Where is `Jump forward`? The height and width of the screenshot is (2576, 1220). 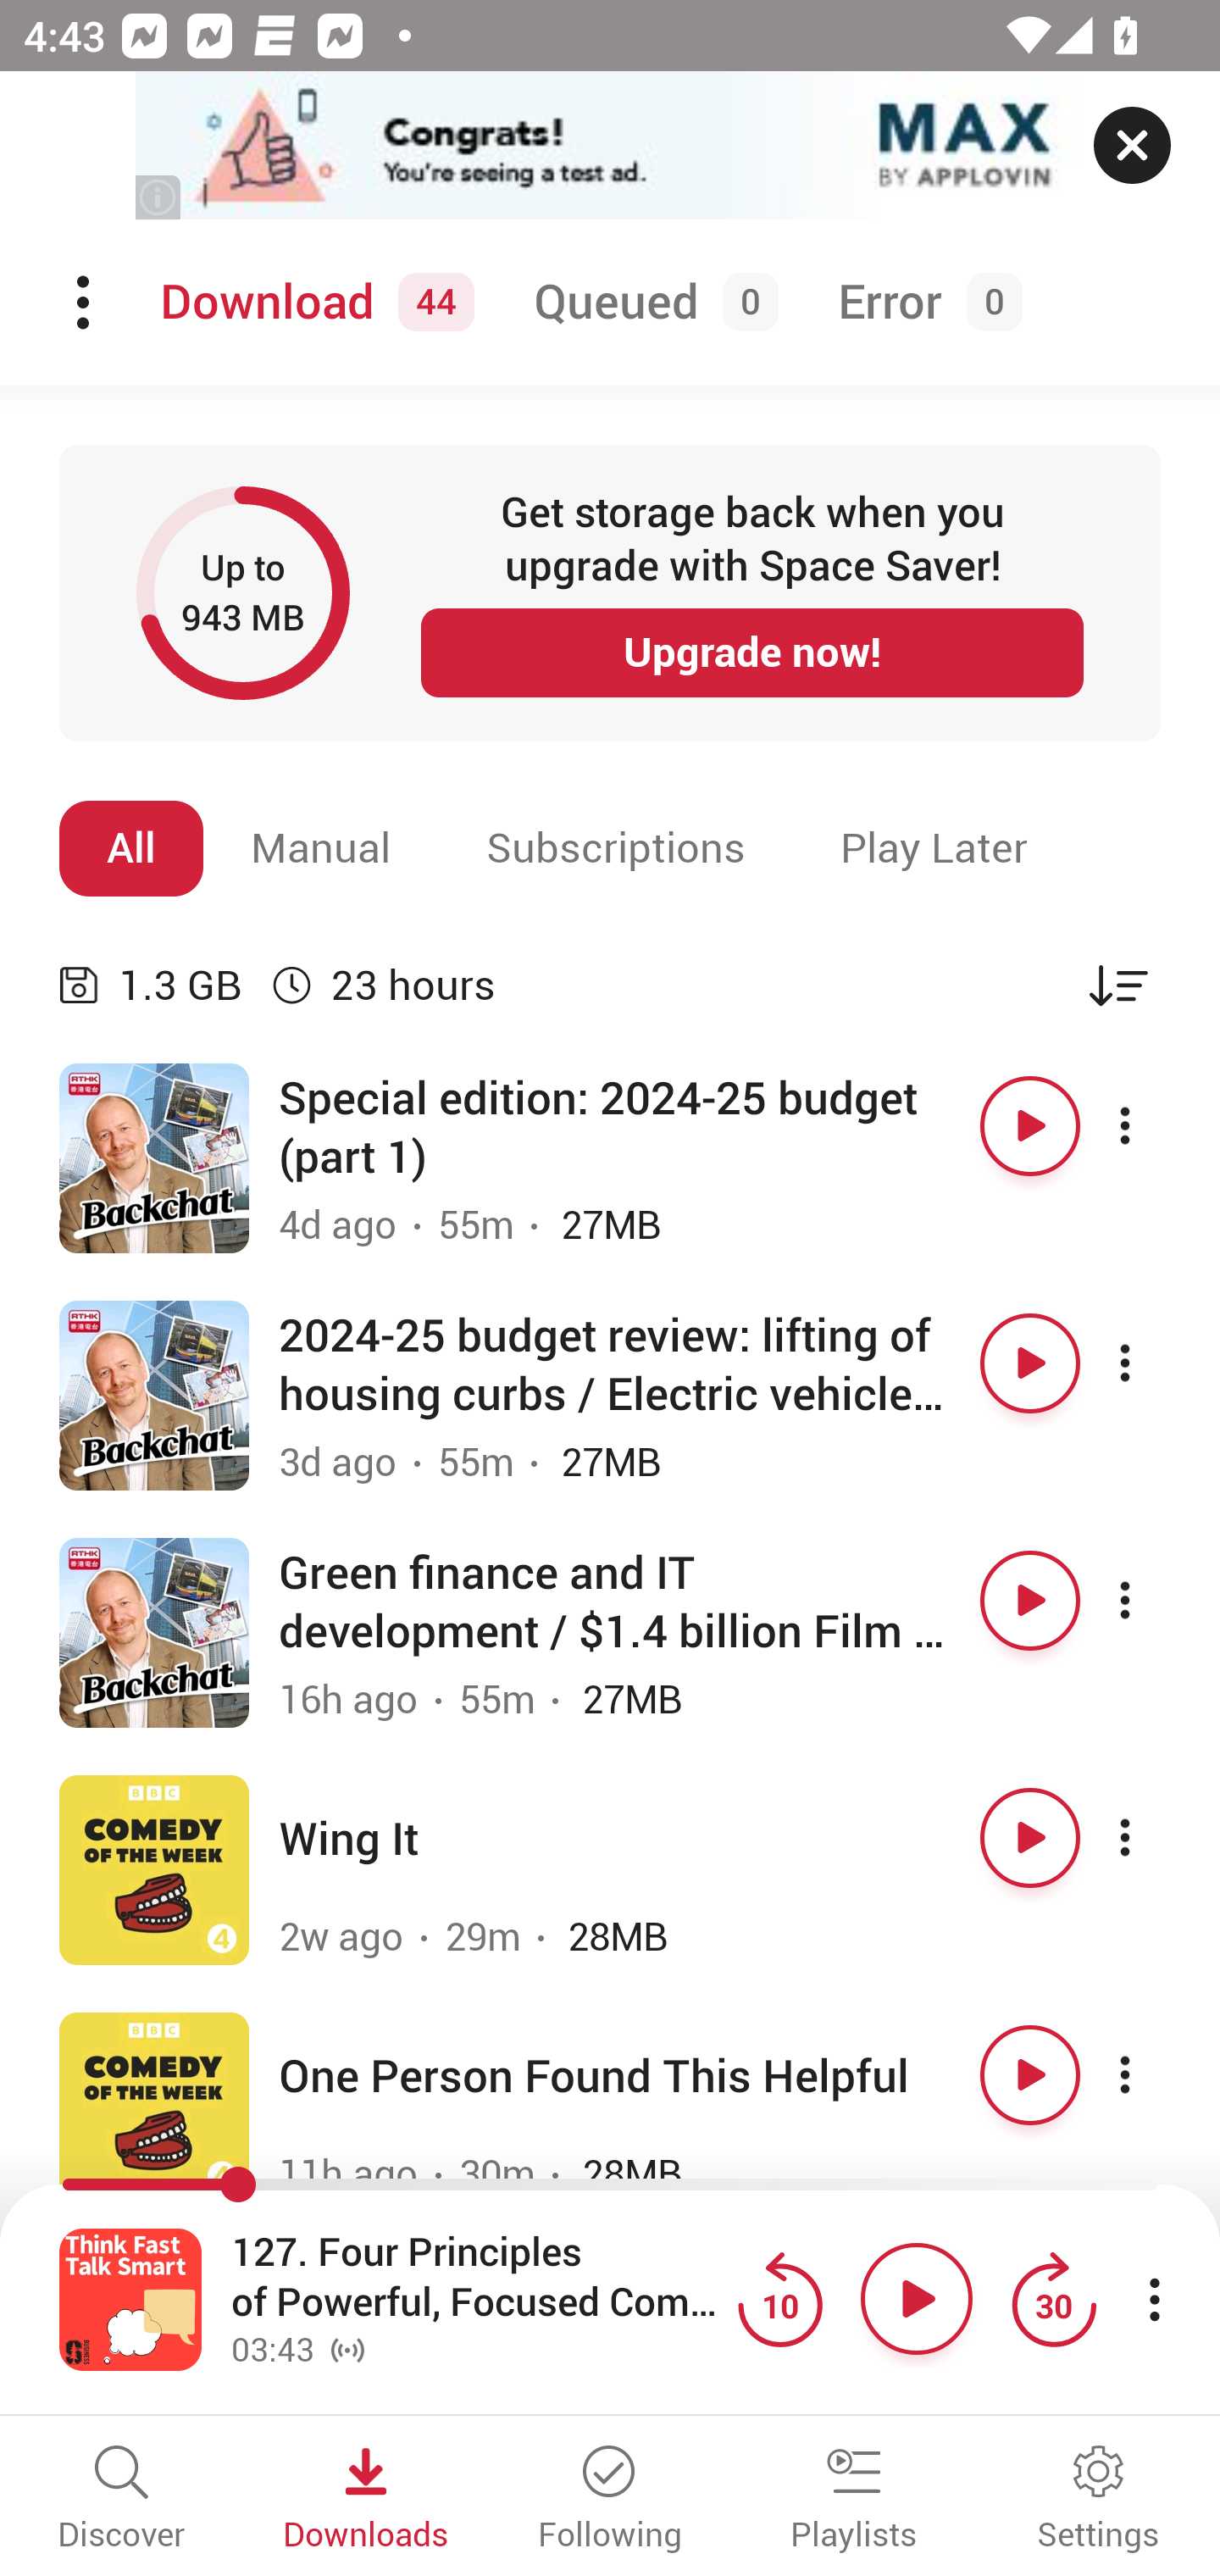 Jump forward is located at coordinates (1053, 2298).